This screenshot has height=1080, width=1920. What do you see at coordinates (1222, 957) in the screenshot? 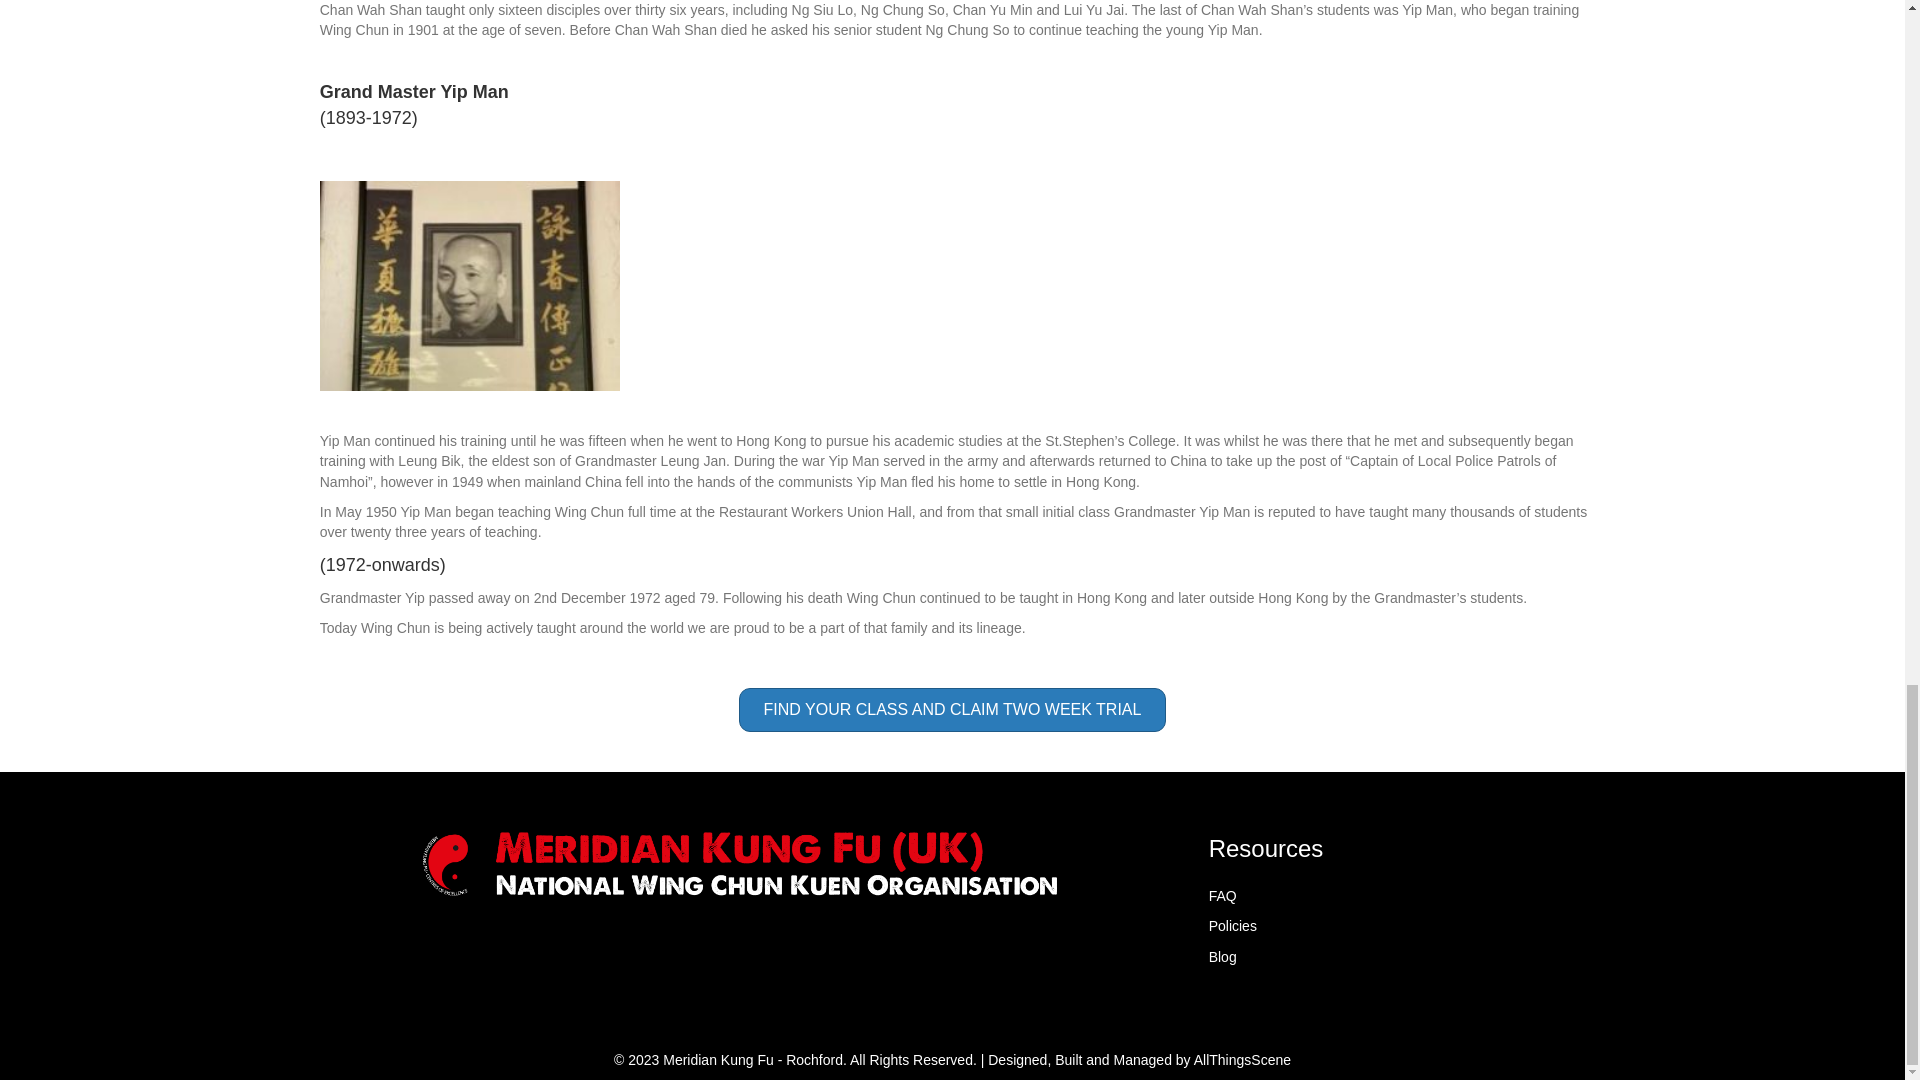
I see `Blog` at bounding box center [1222, 957].